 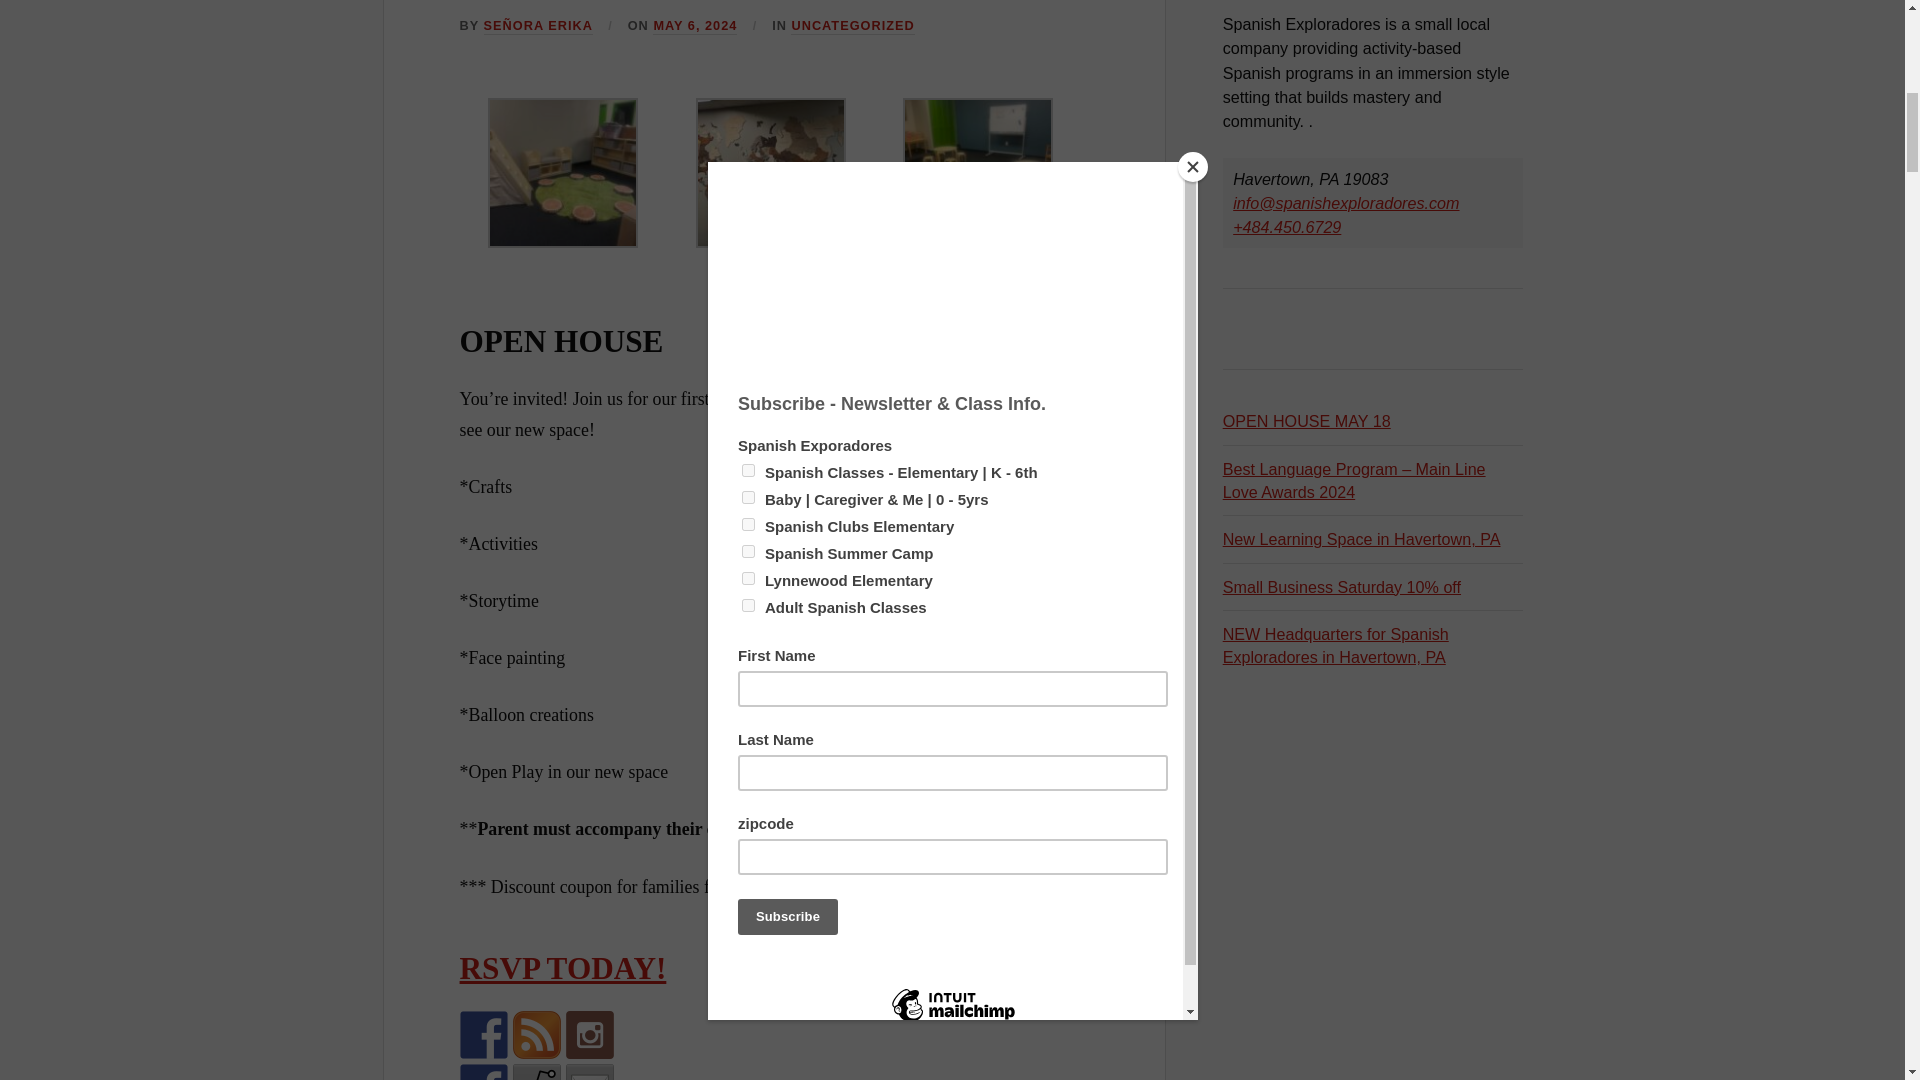 I want to click on Follow us on Facebook, so click(x=484, y=1034).